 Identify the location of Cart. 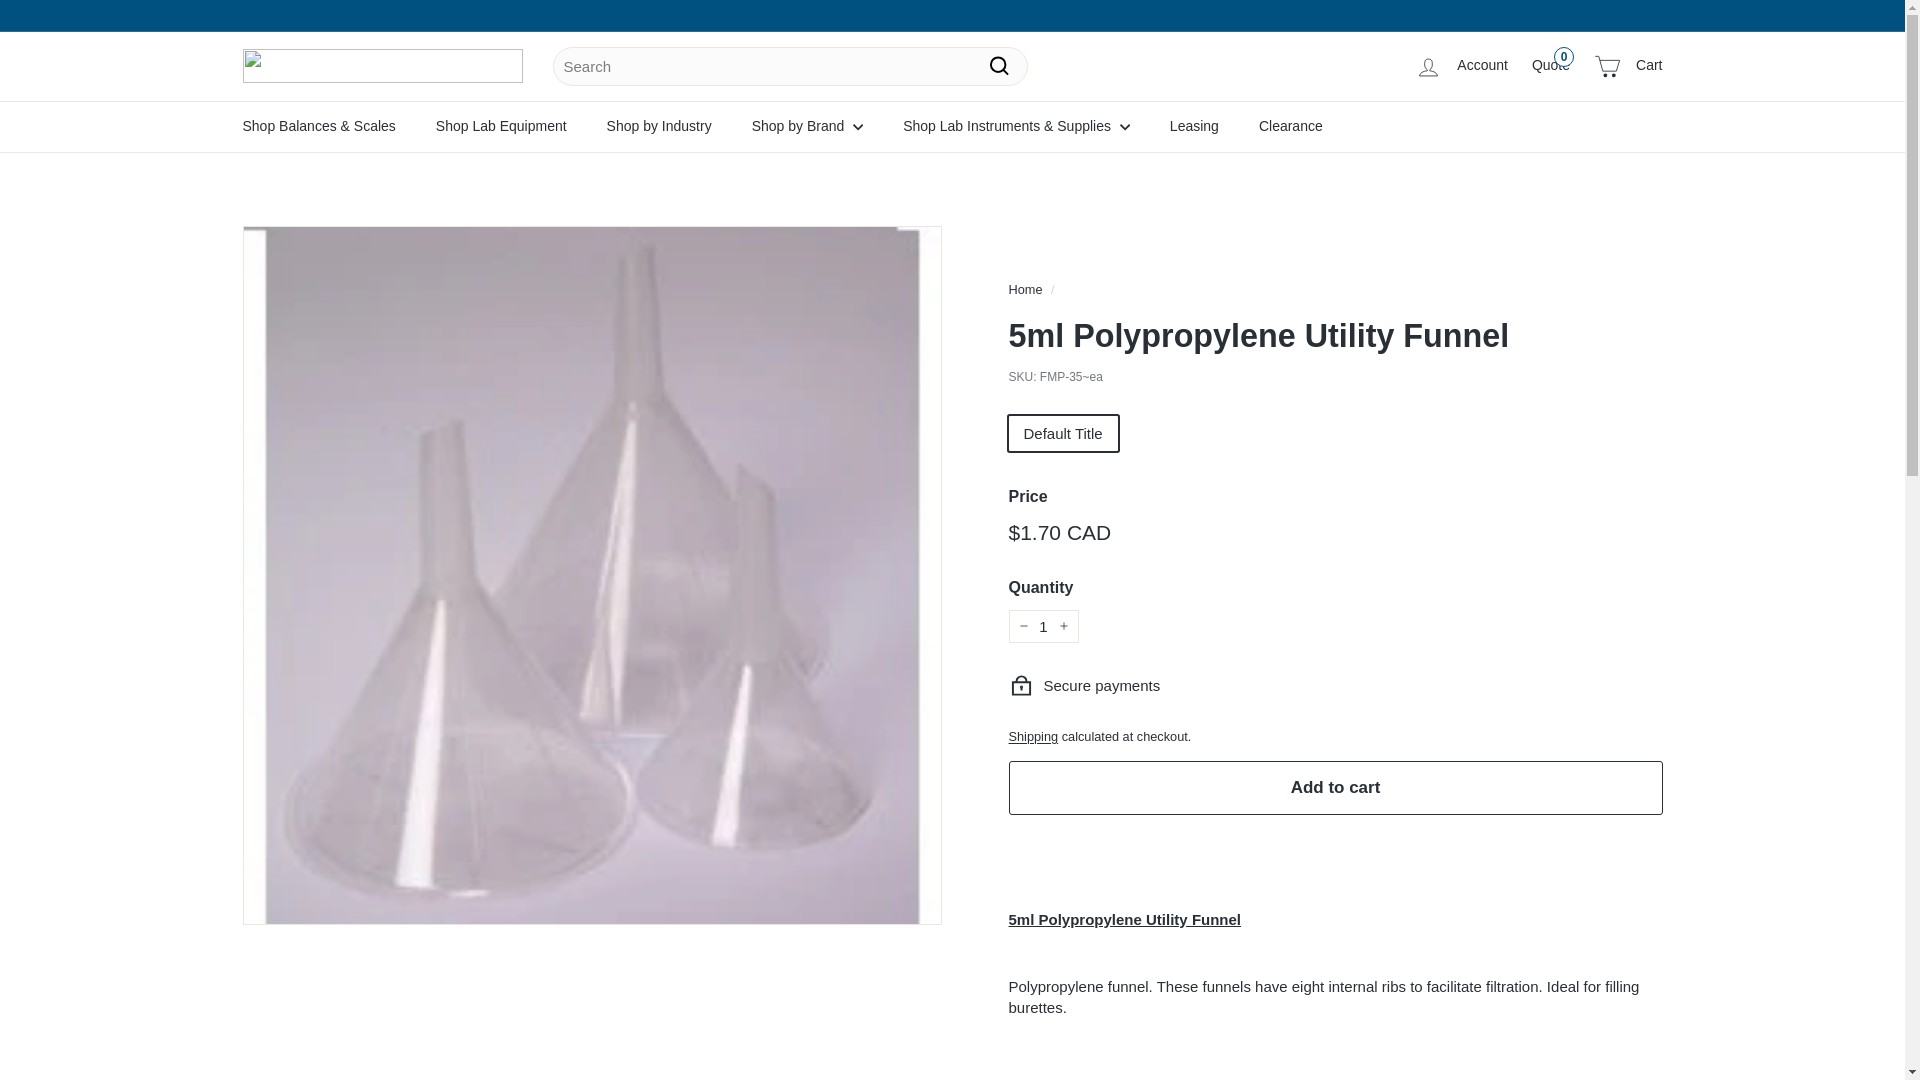
(1042, 626).